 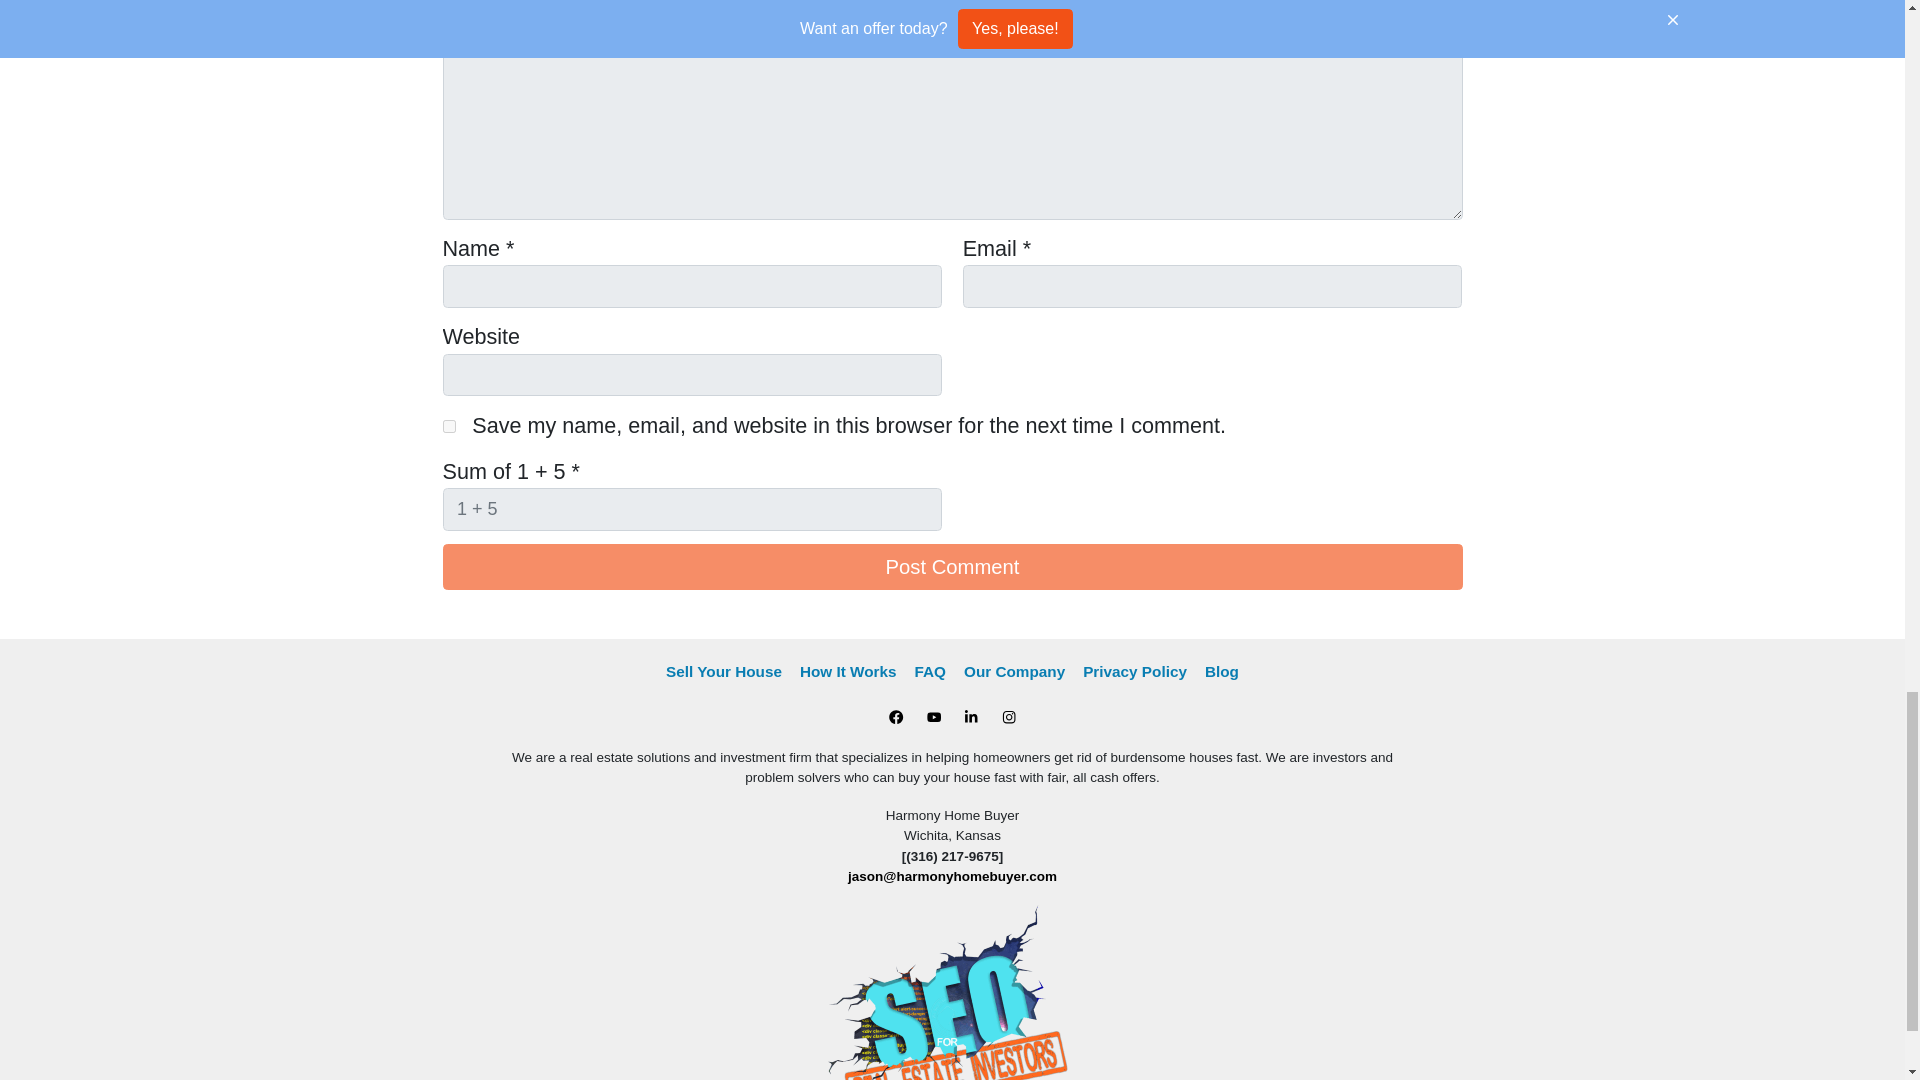 I want to click on Privacy Policy, so click(x=1134, y=671).